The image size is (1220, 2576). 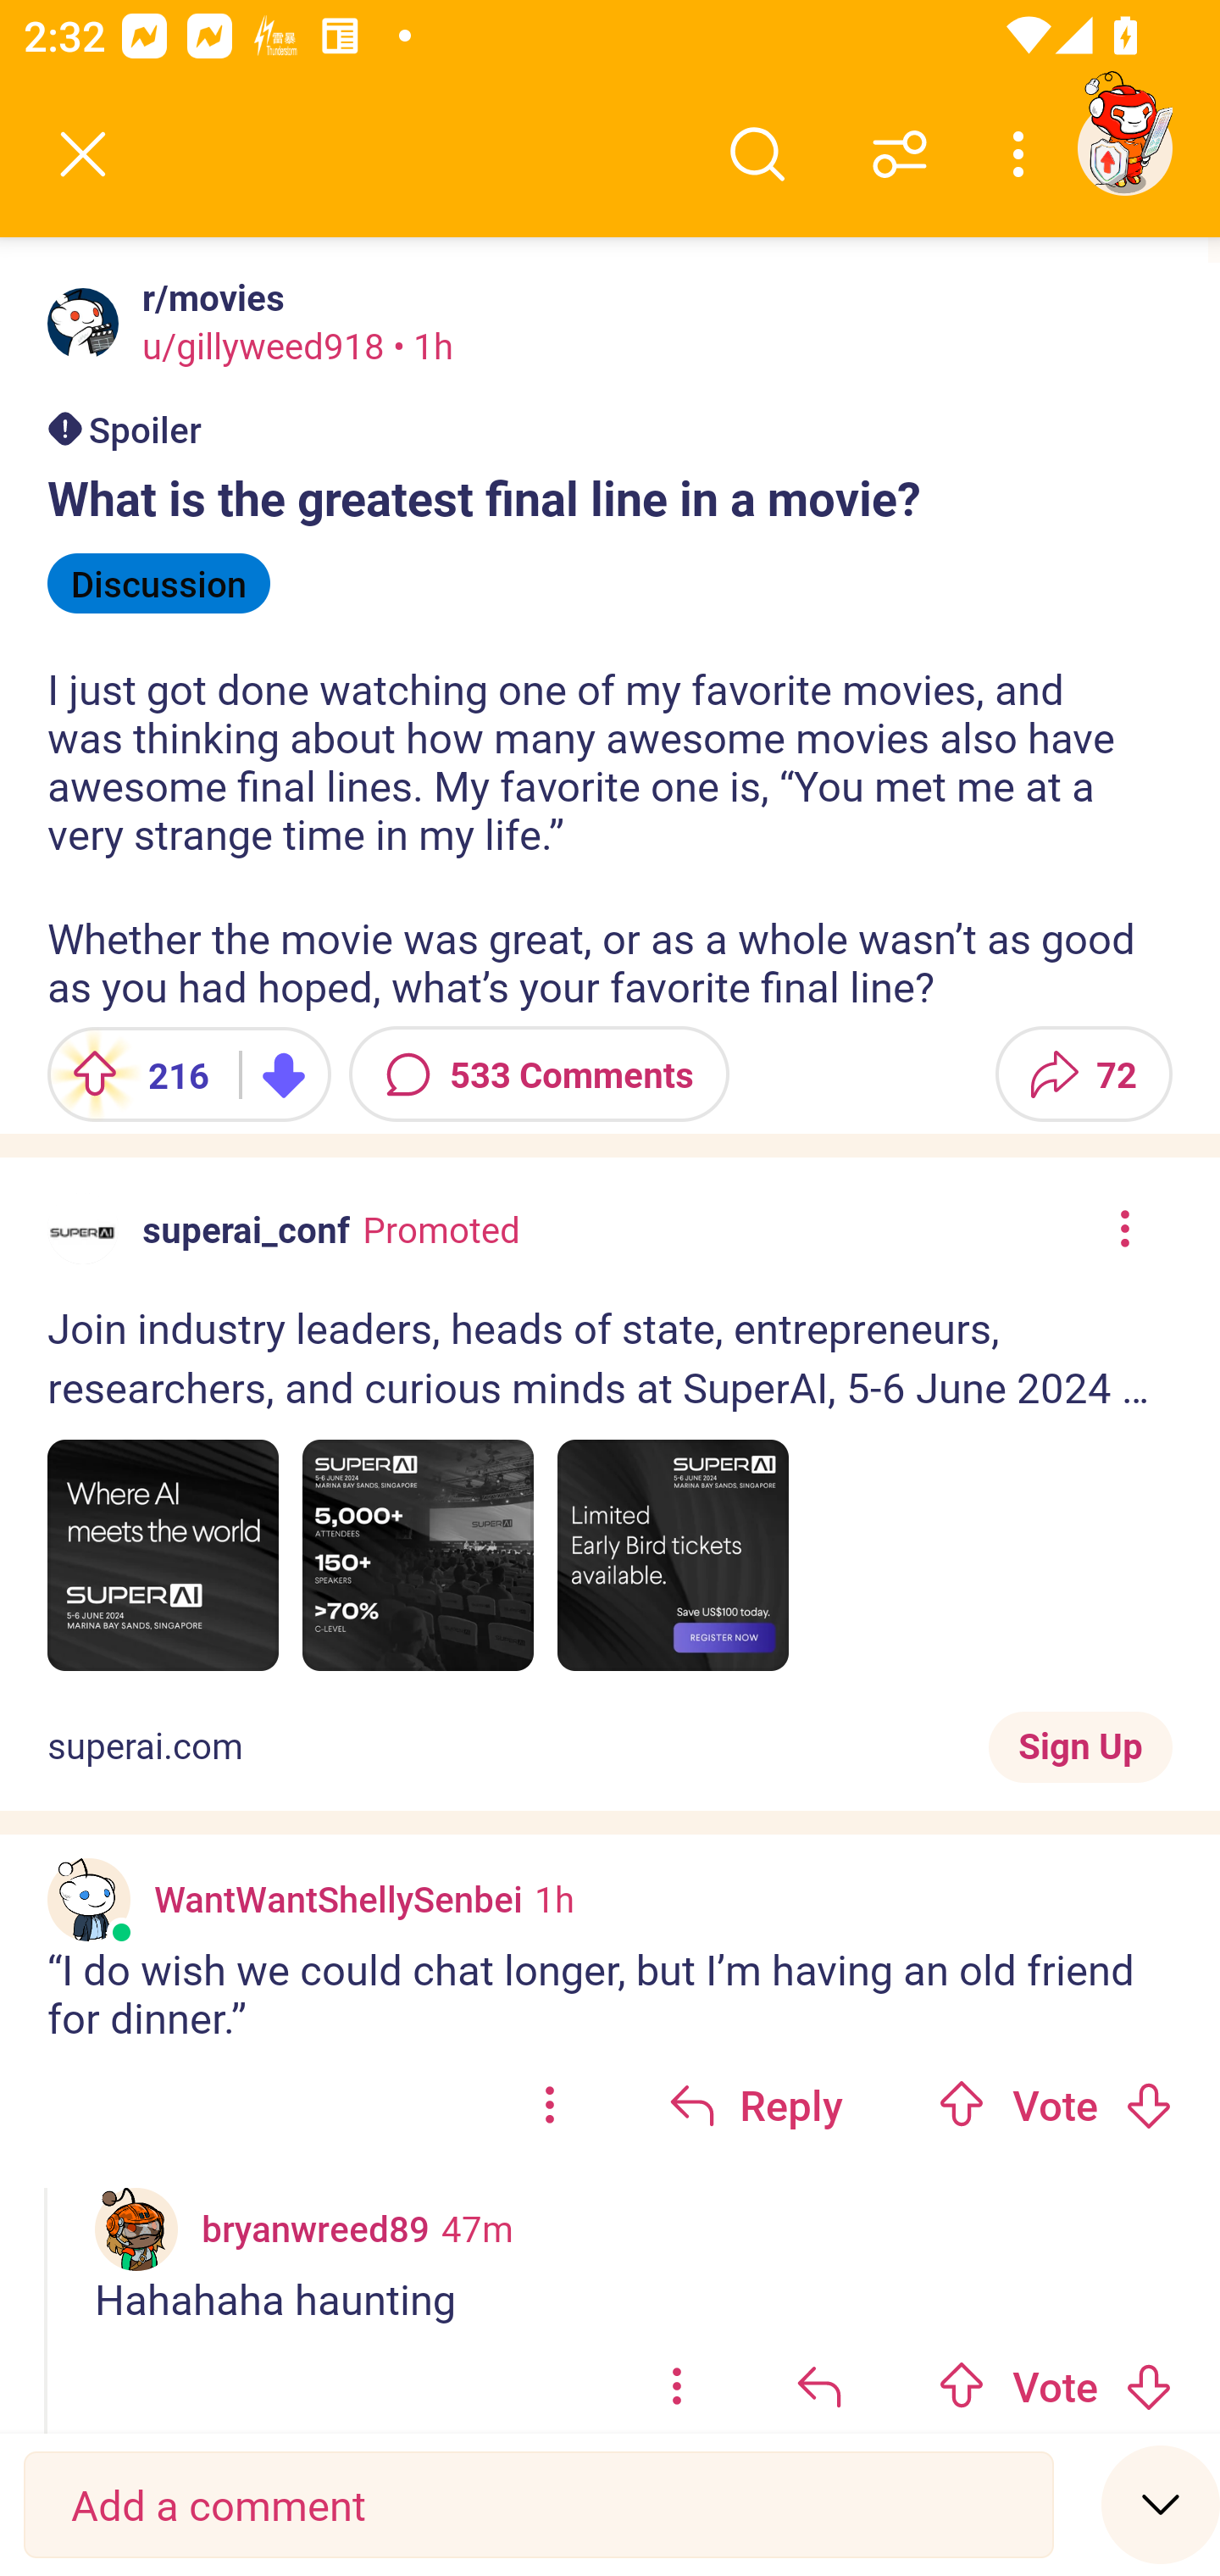 I want to click on r/movies, so click(x=207, y=297).